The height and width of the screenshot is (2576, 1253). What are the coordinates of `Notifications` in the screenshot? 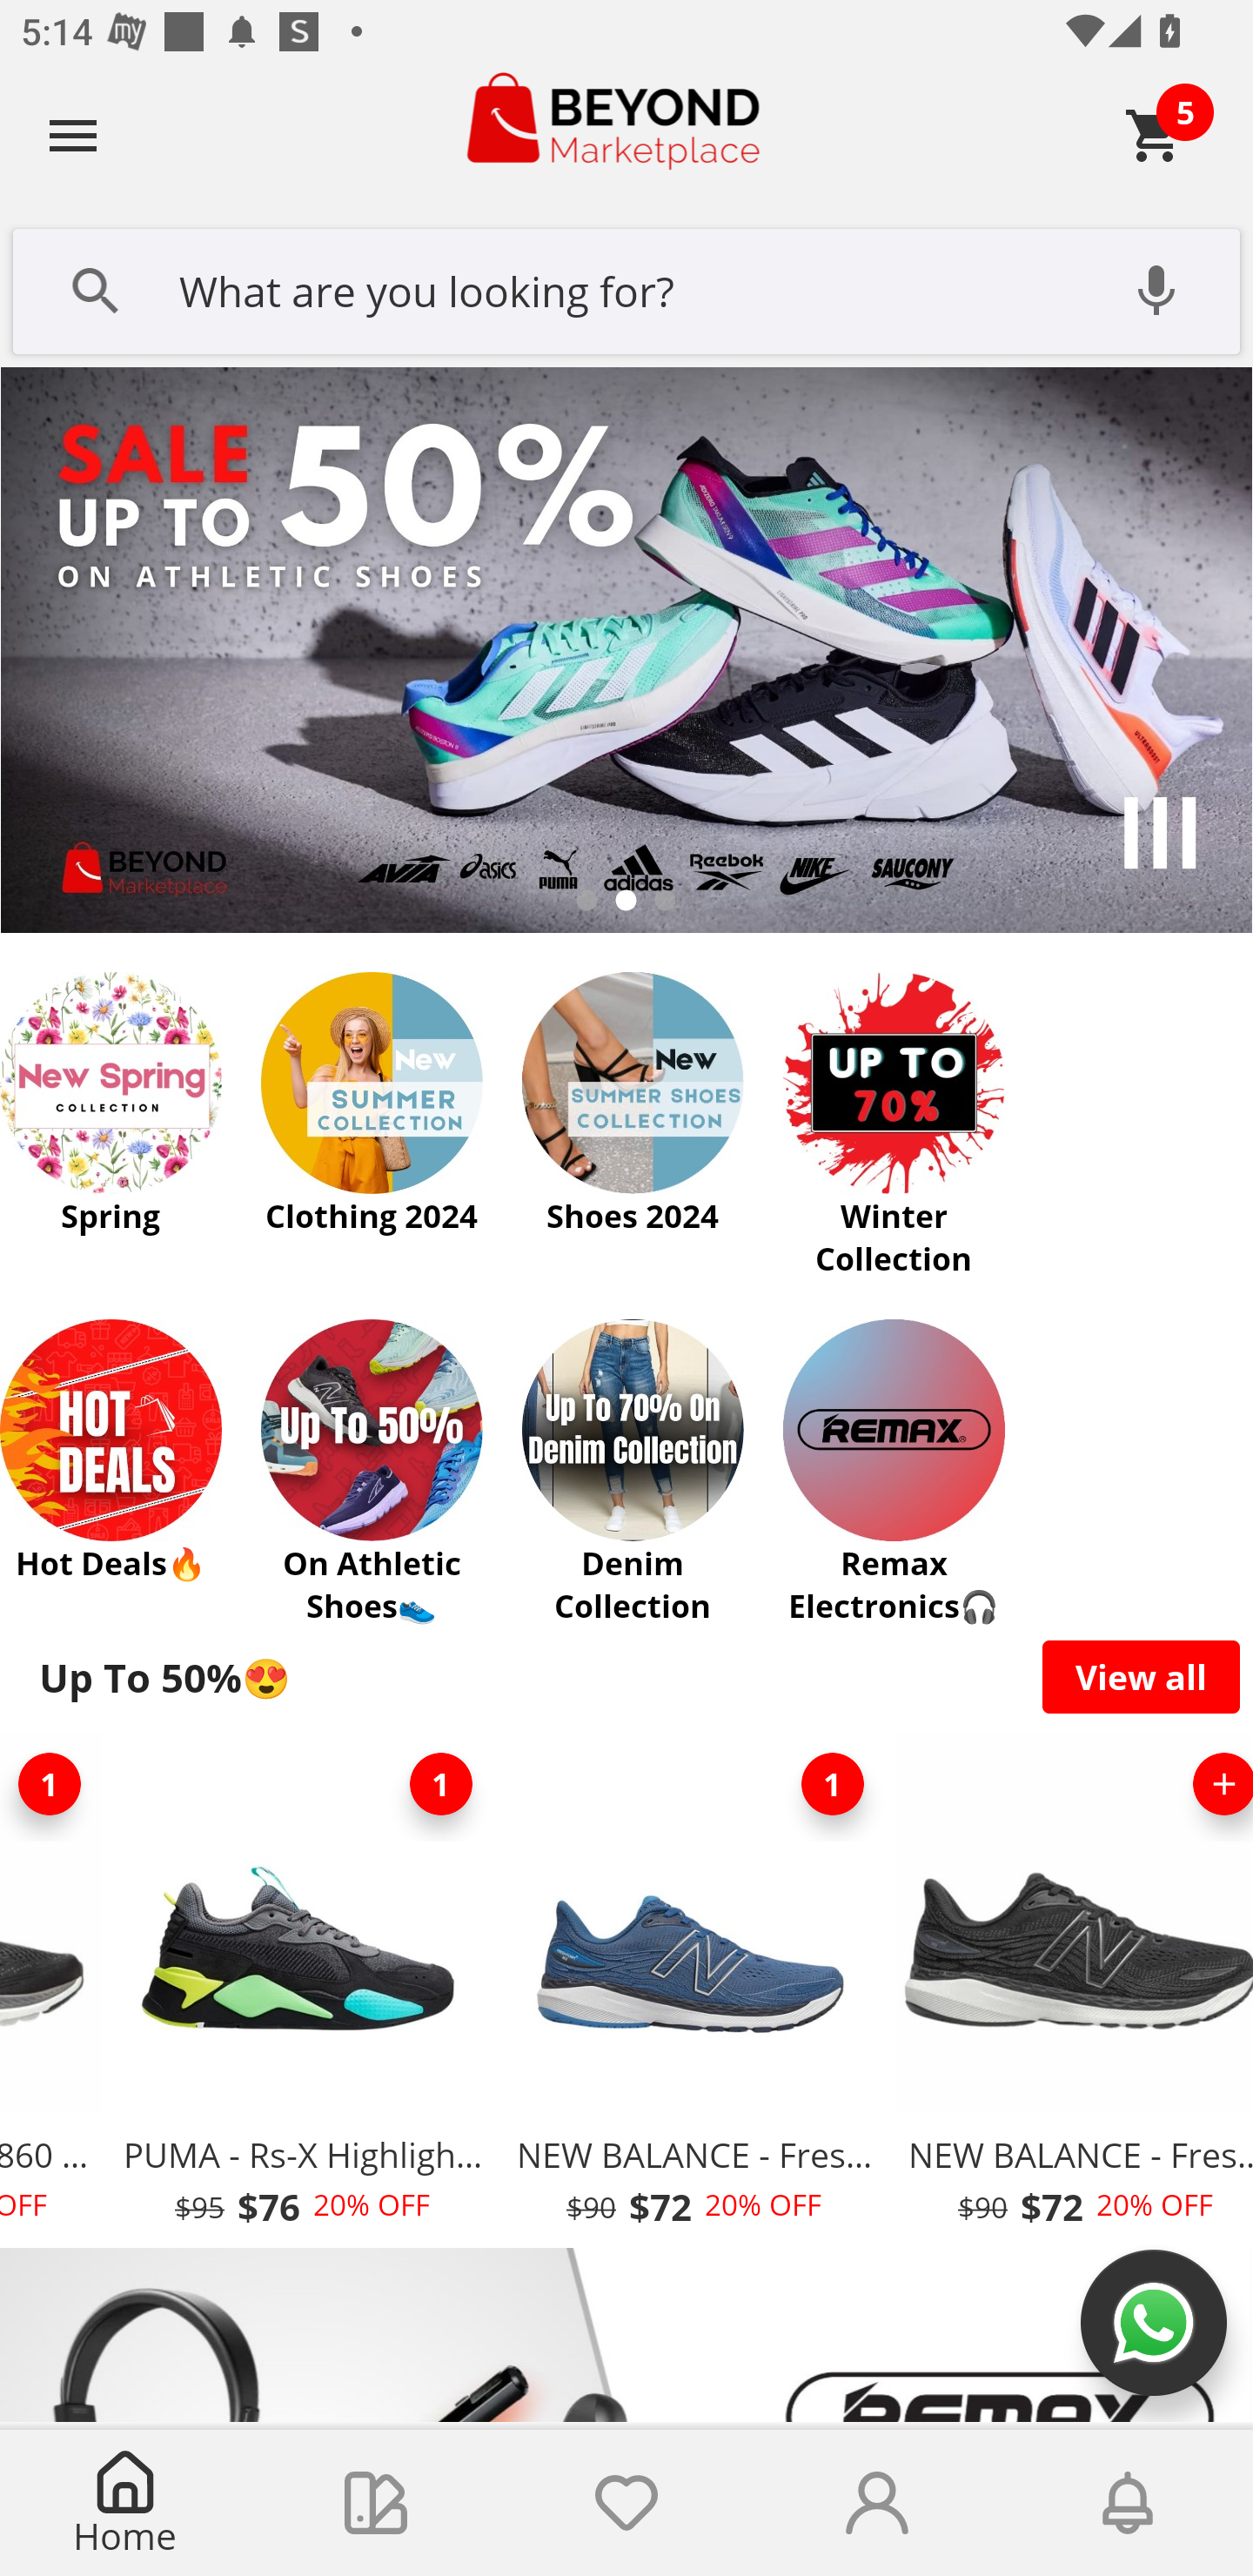 It's located at (1128, 2503).